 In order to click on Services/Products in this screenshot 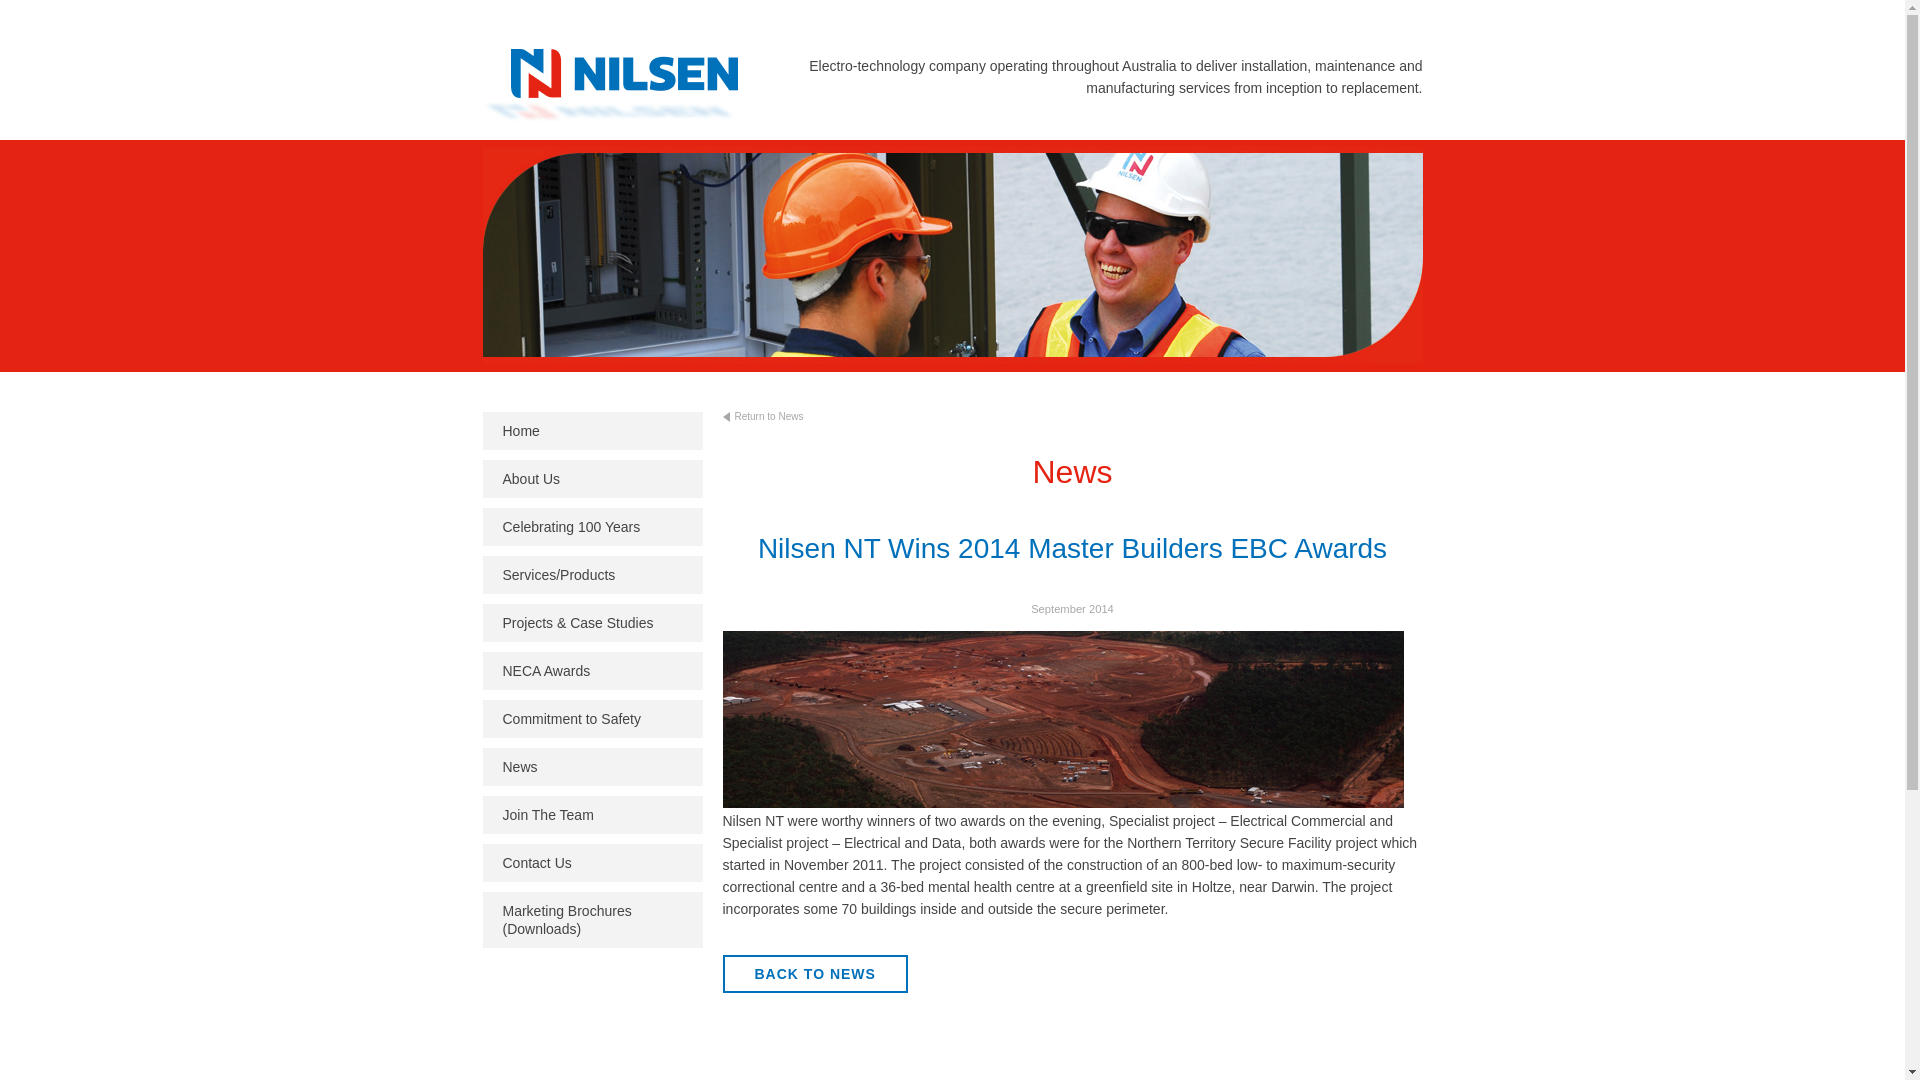, I will do `click(592, 575)`.